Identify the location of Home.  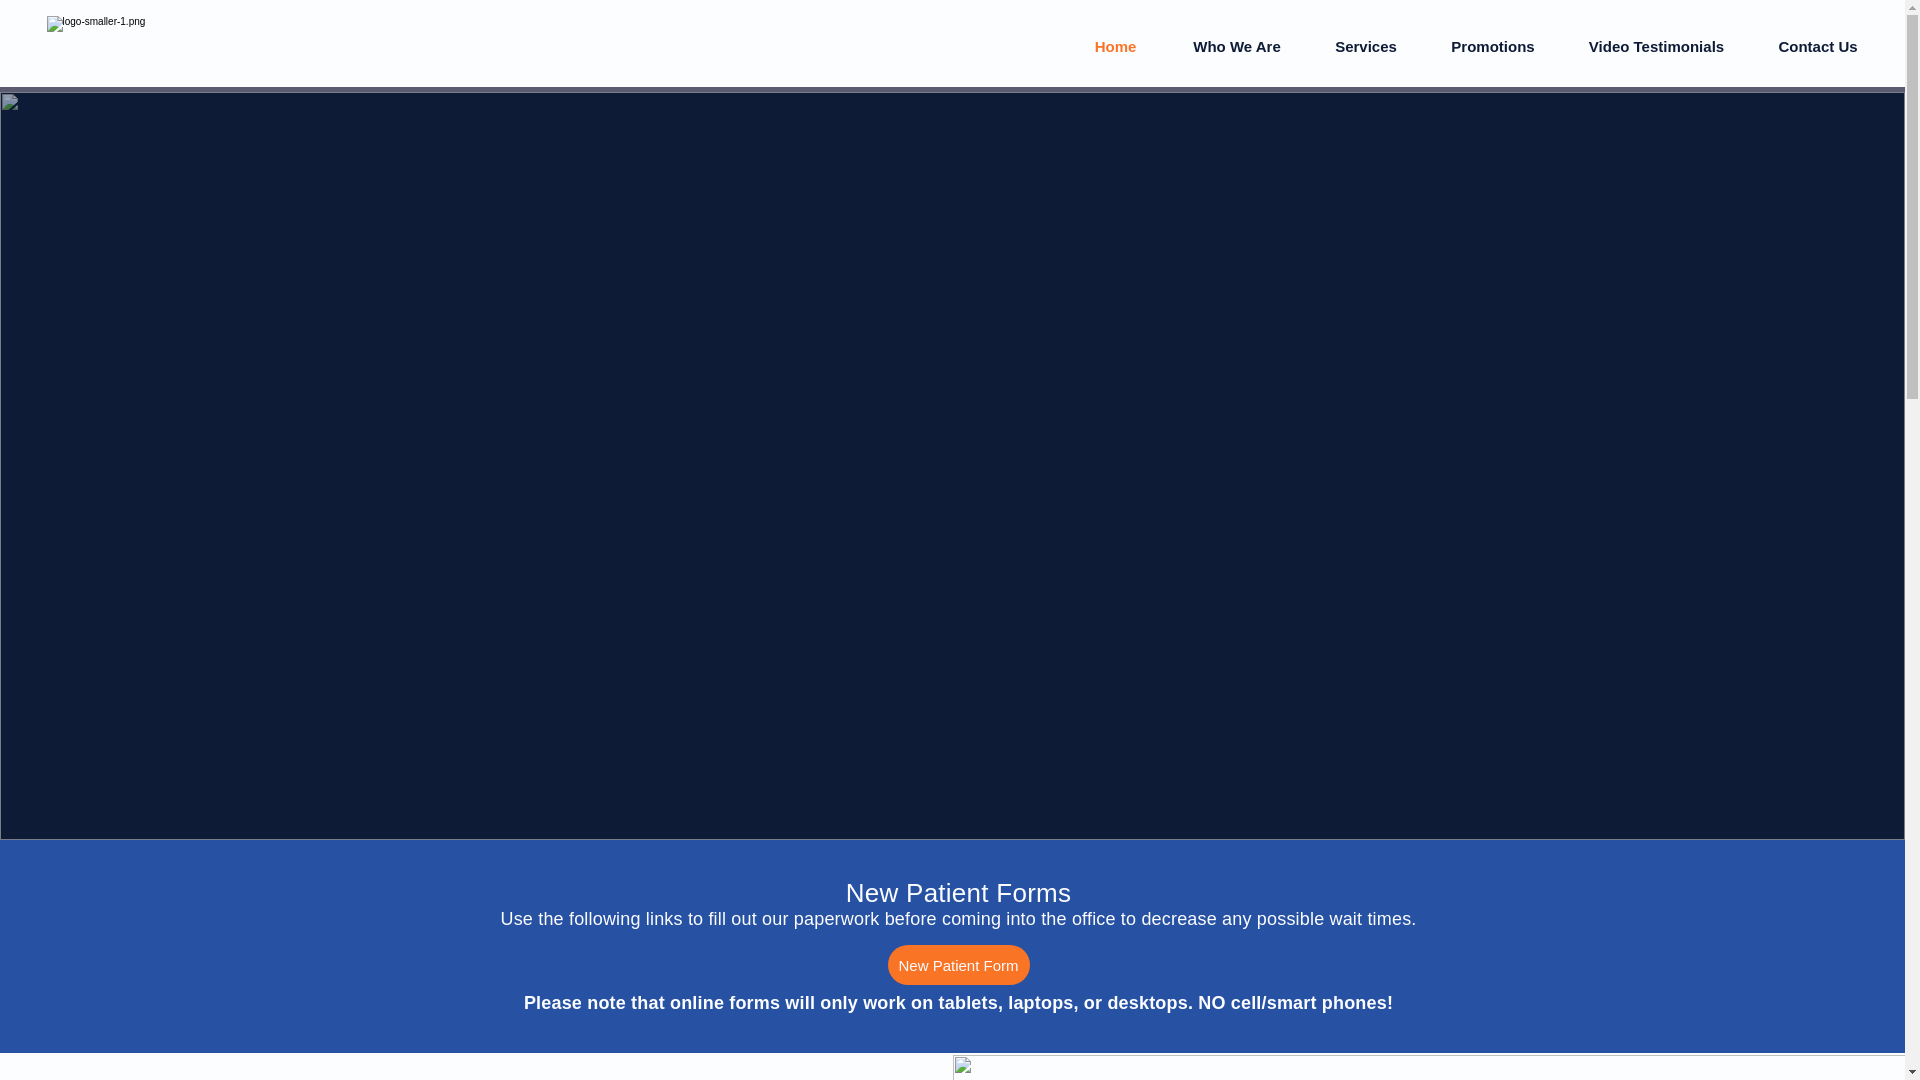
(1115, 46).